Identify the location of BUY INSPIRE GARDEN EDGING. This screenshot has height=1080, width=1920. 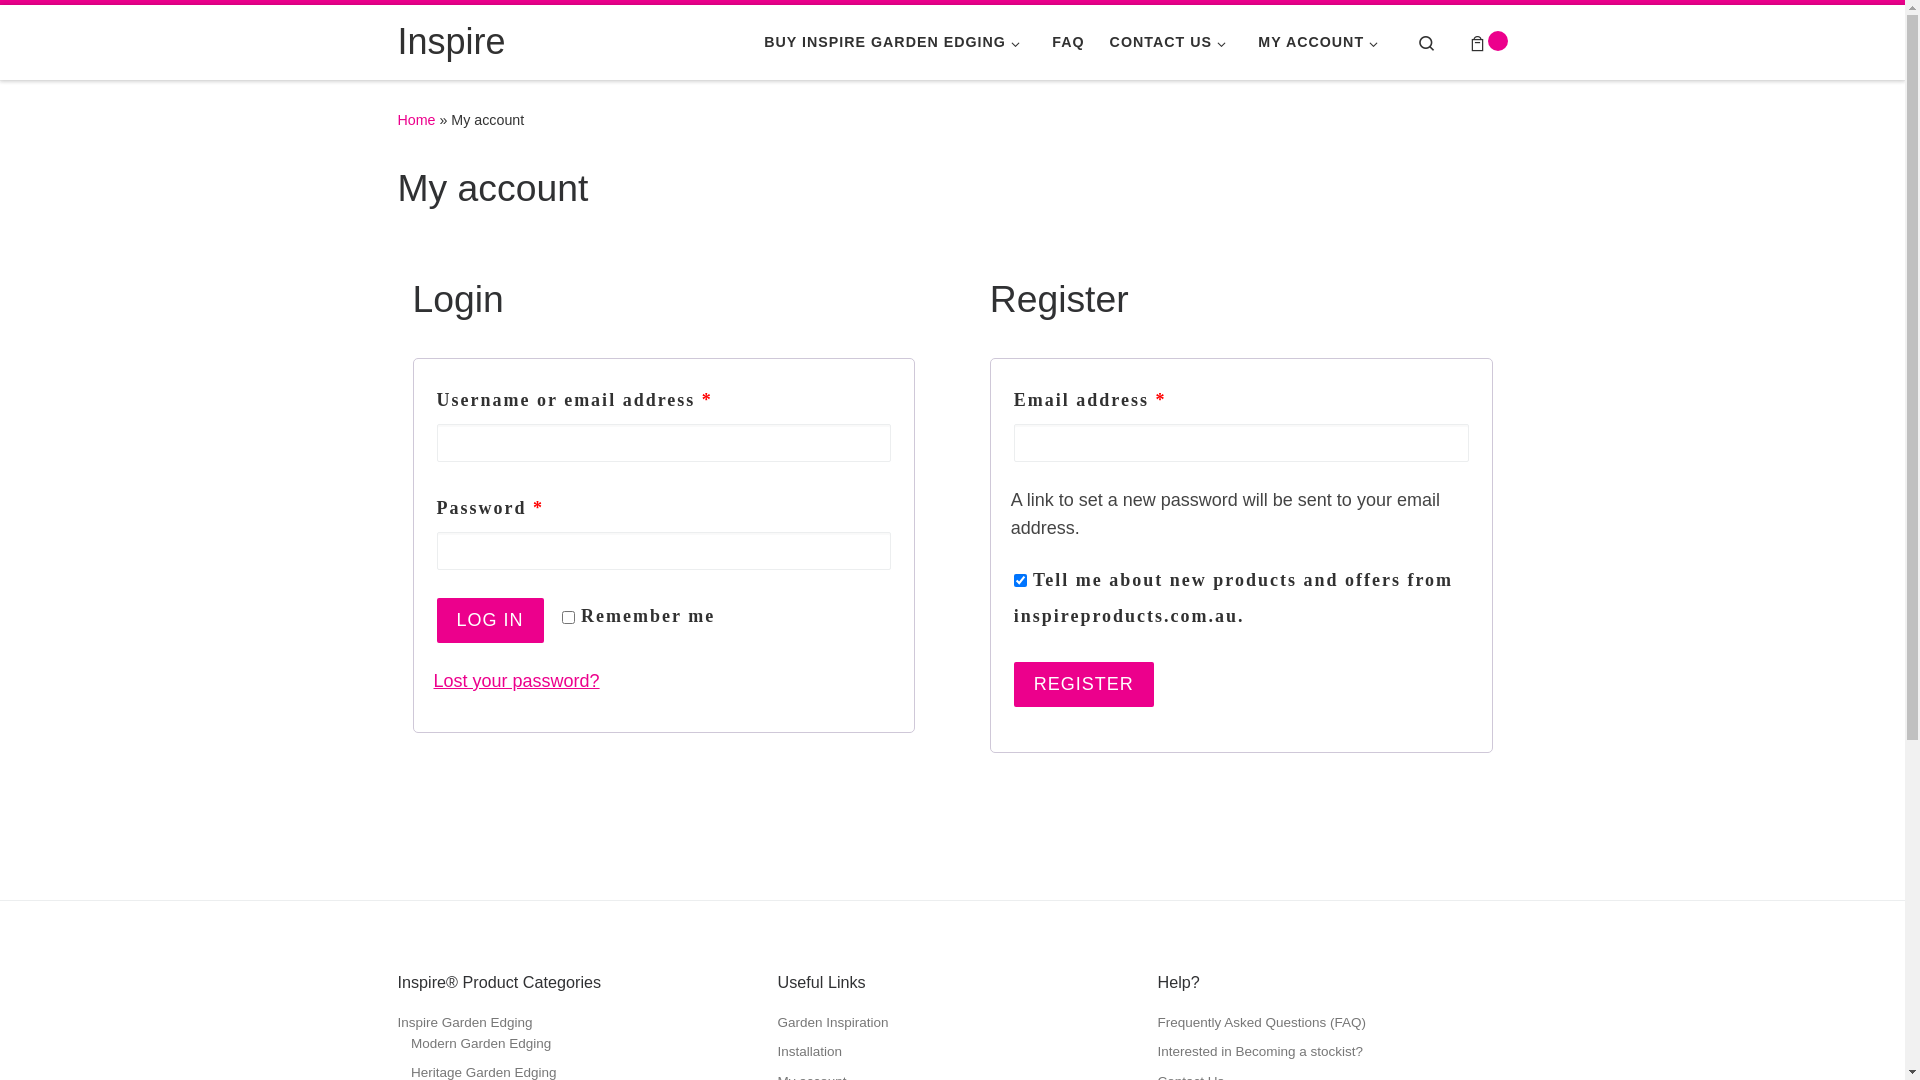
(896, 42).